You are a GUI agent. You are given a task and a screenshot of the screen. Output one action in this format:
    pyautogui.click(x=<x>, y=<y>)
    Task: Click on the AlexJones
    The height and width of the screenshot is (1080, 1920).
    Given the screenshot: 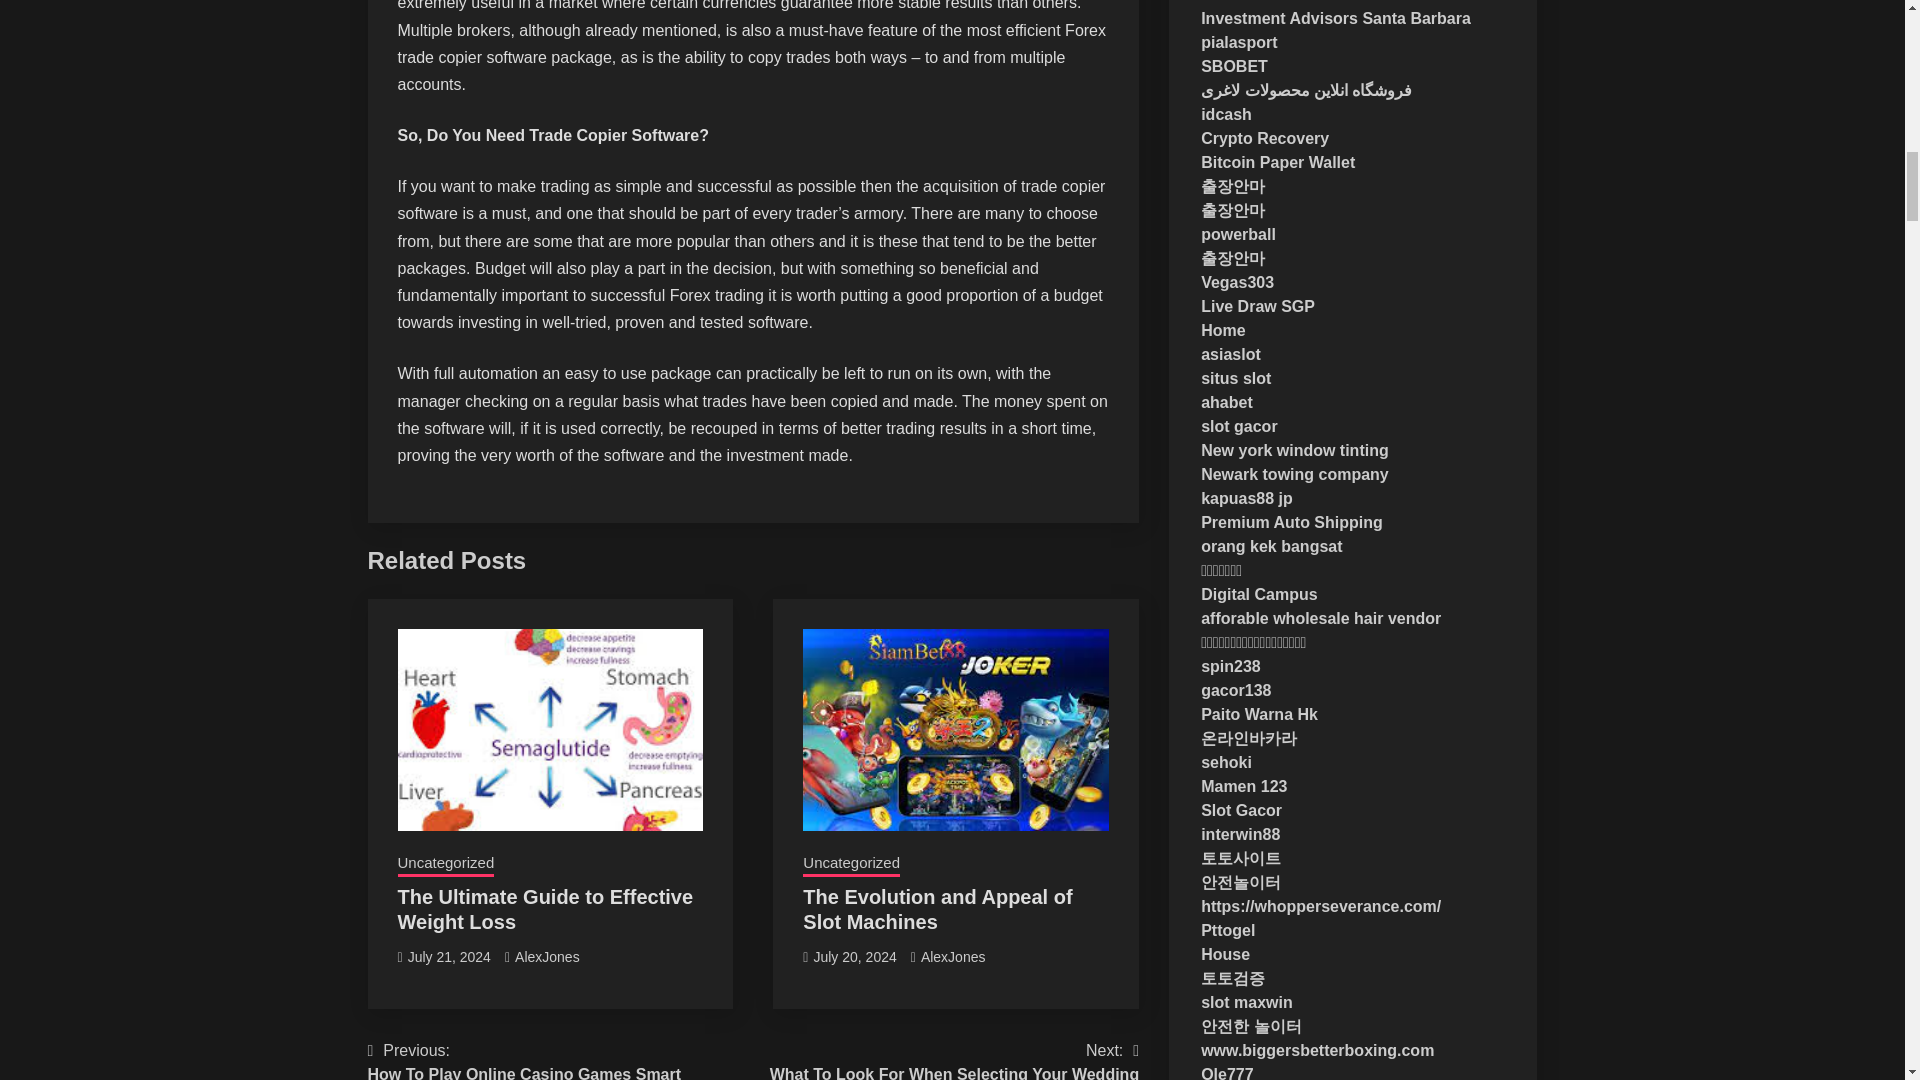 What is the action you would take?
    pyautogui.click(x=446, y=865)
    